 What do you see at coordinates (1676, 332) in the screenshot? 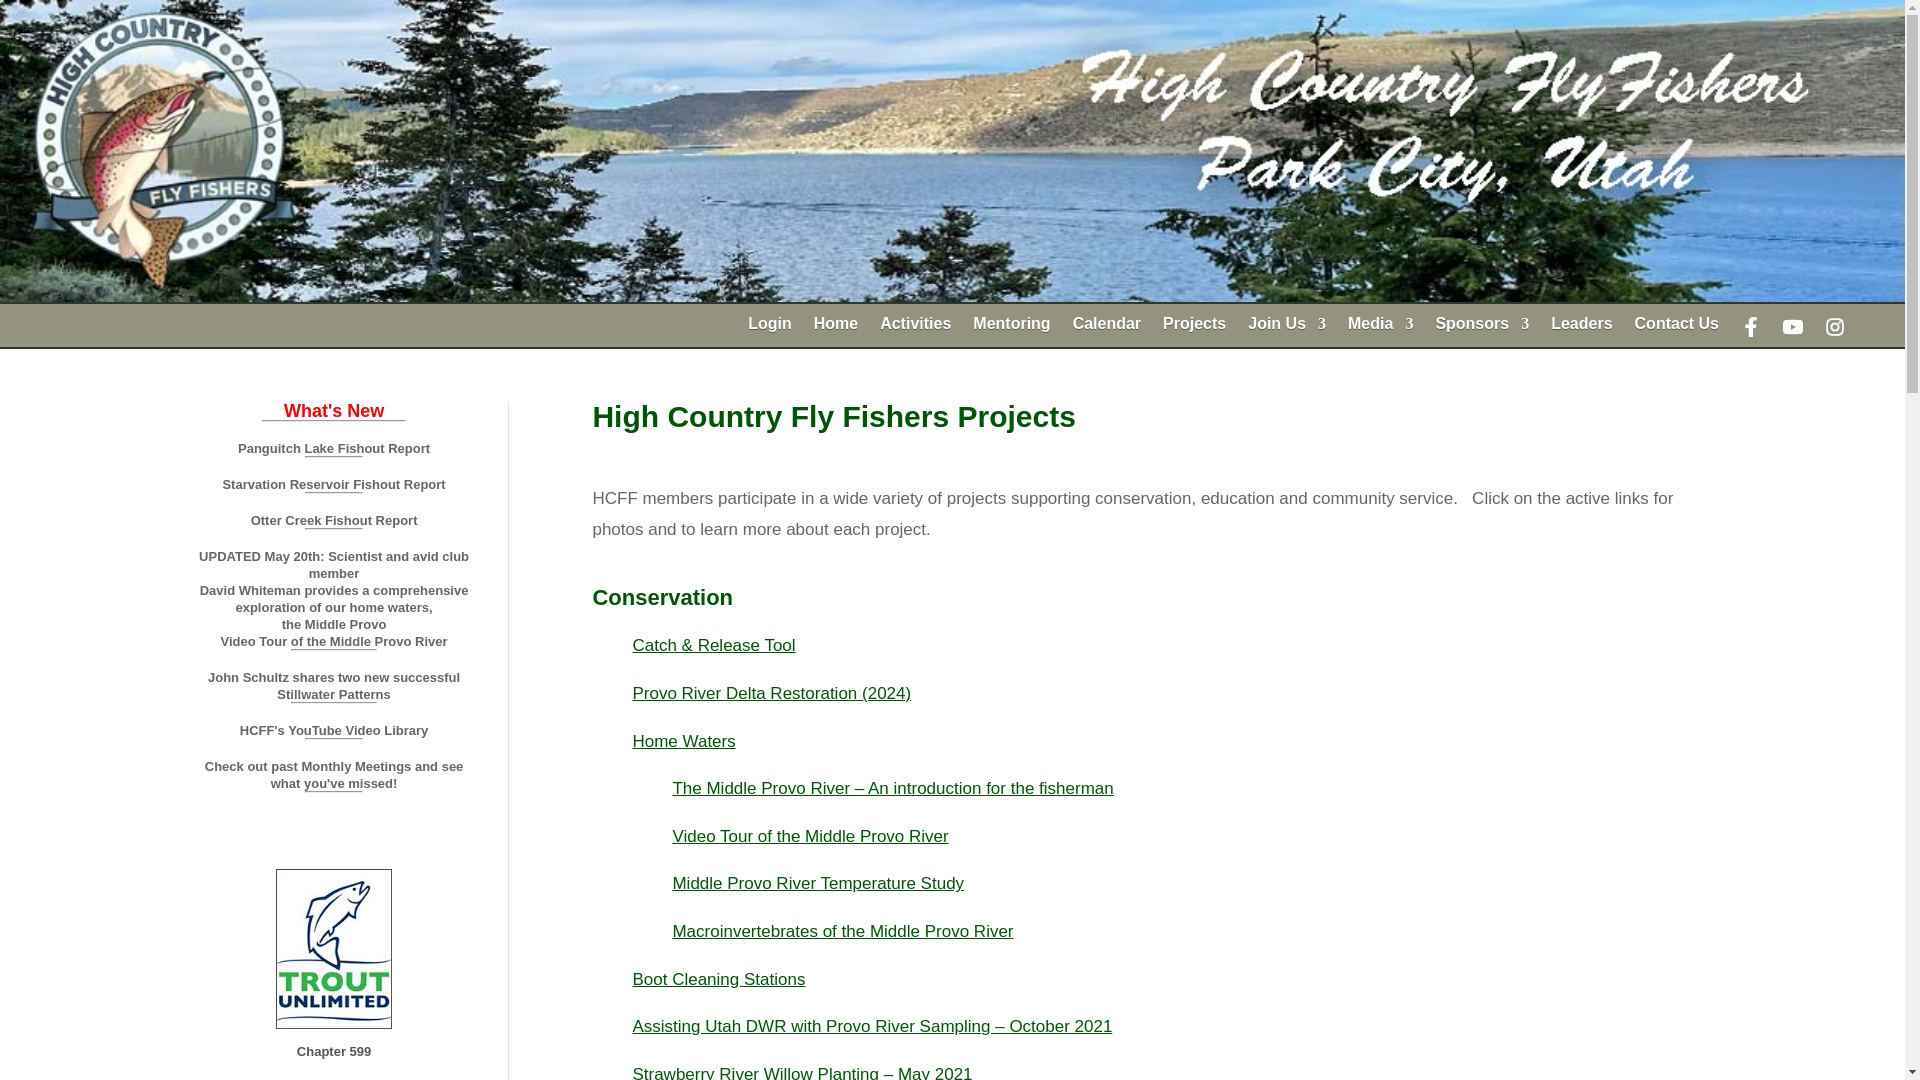
I see `Contact Us` at bounding box center [1676, 332].